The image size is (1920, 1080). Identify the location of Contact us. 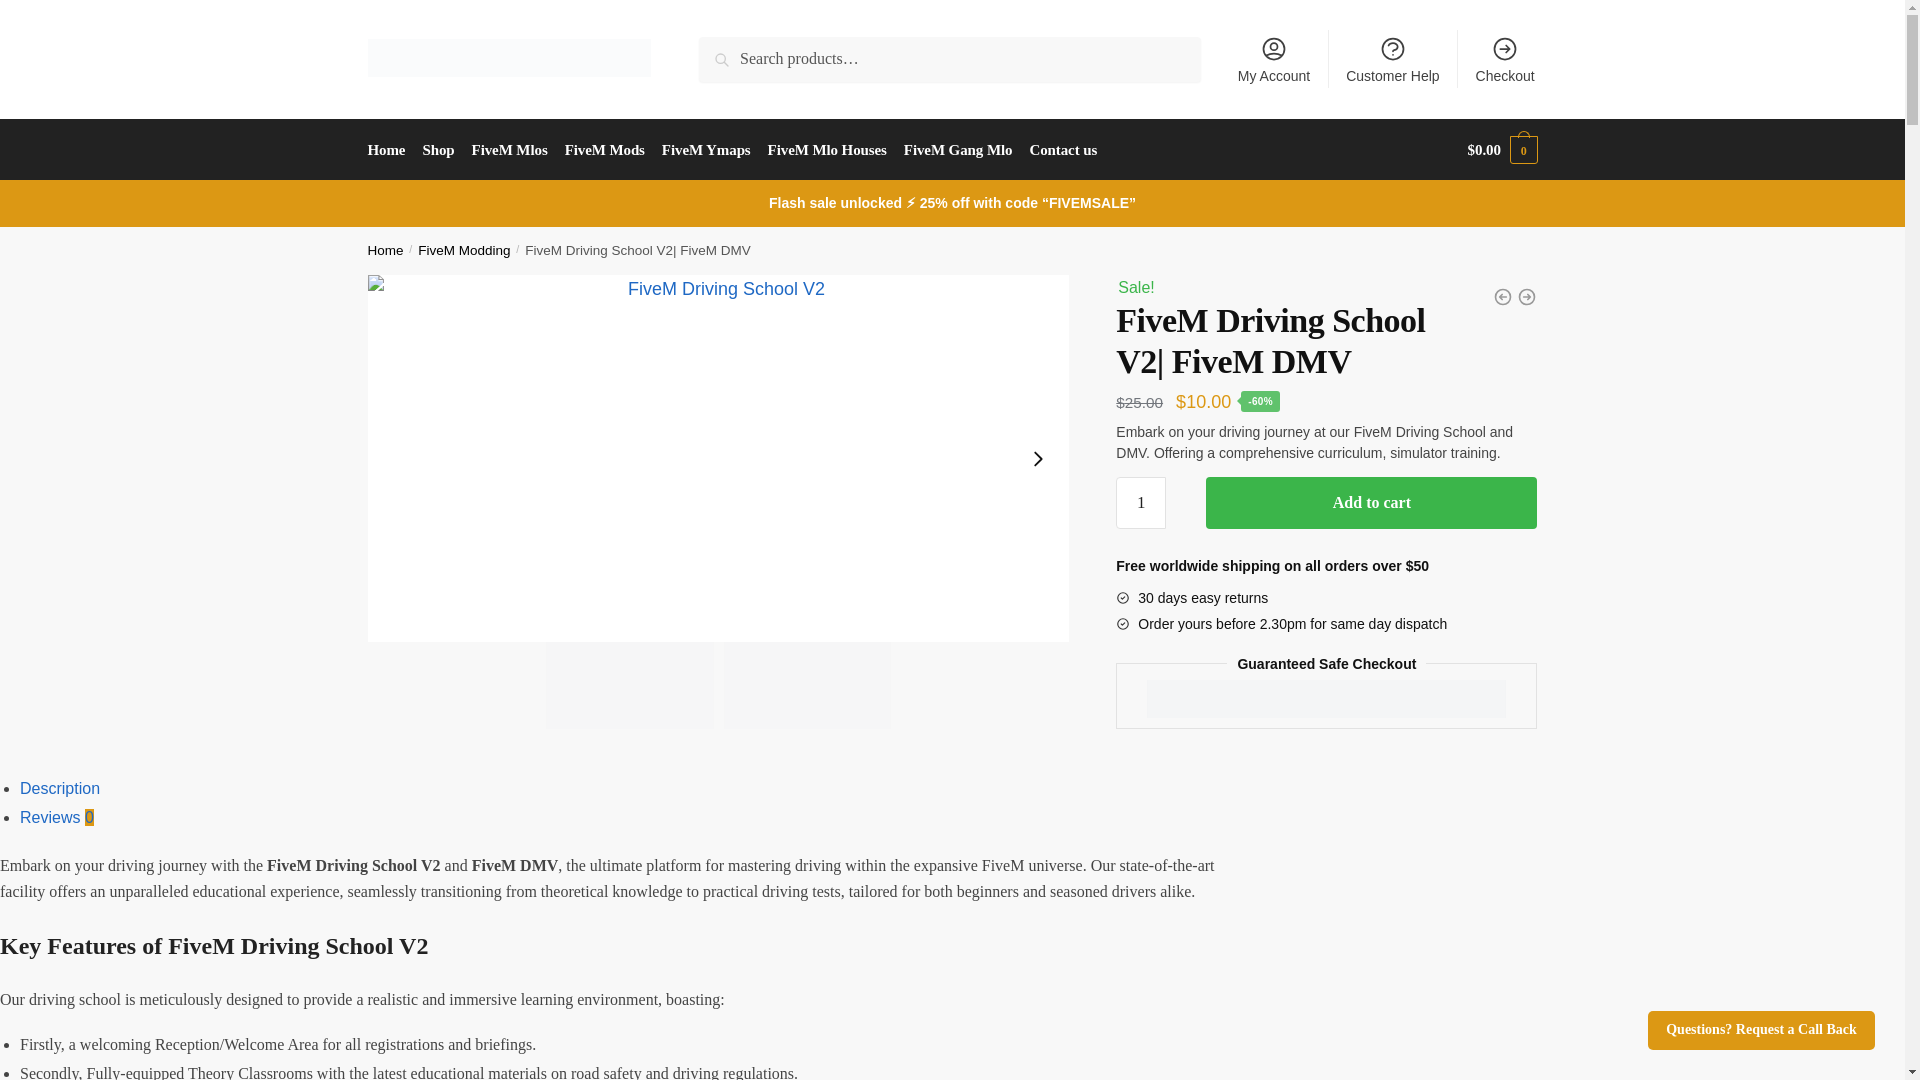
(1063, 150).